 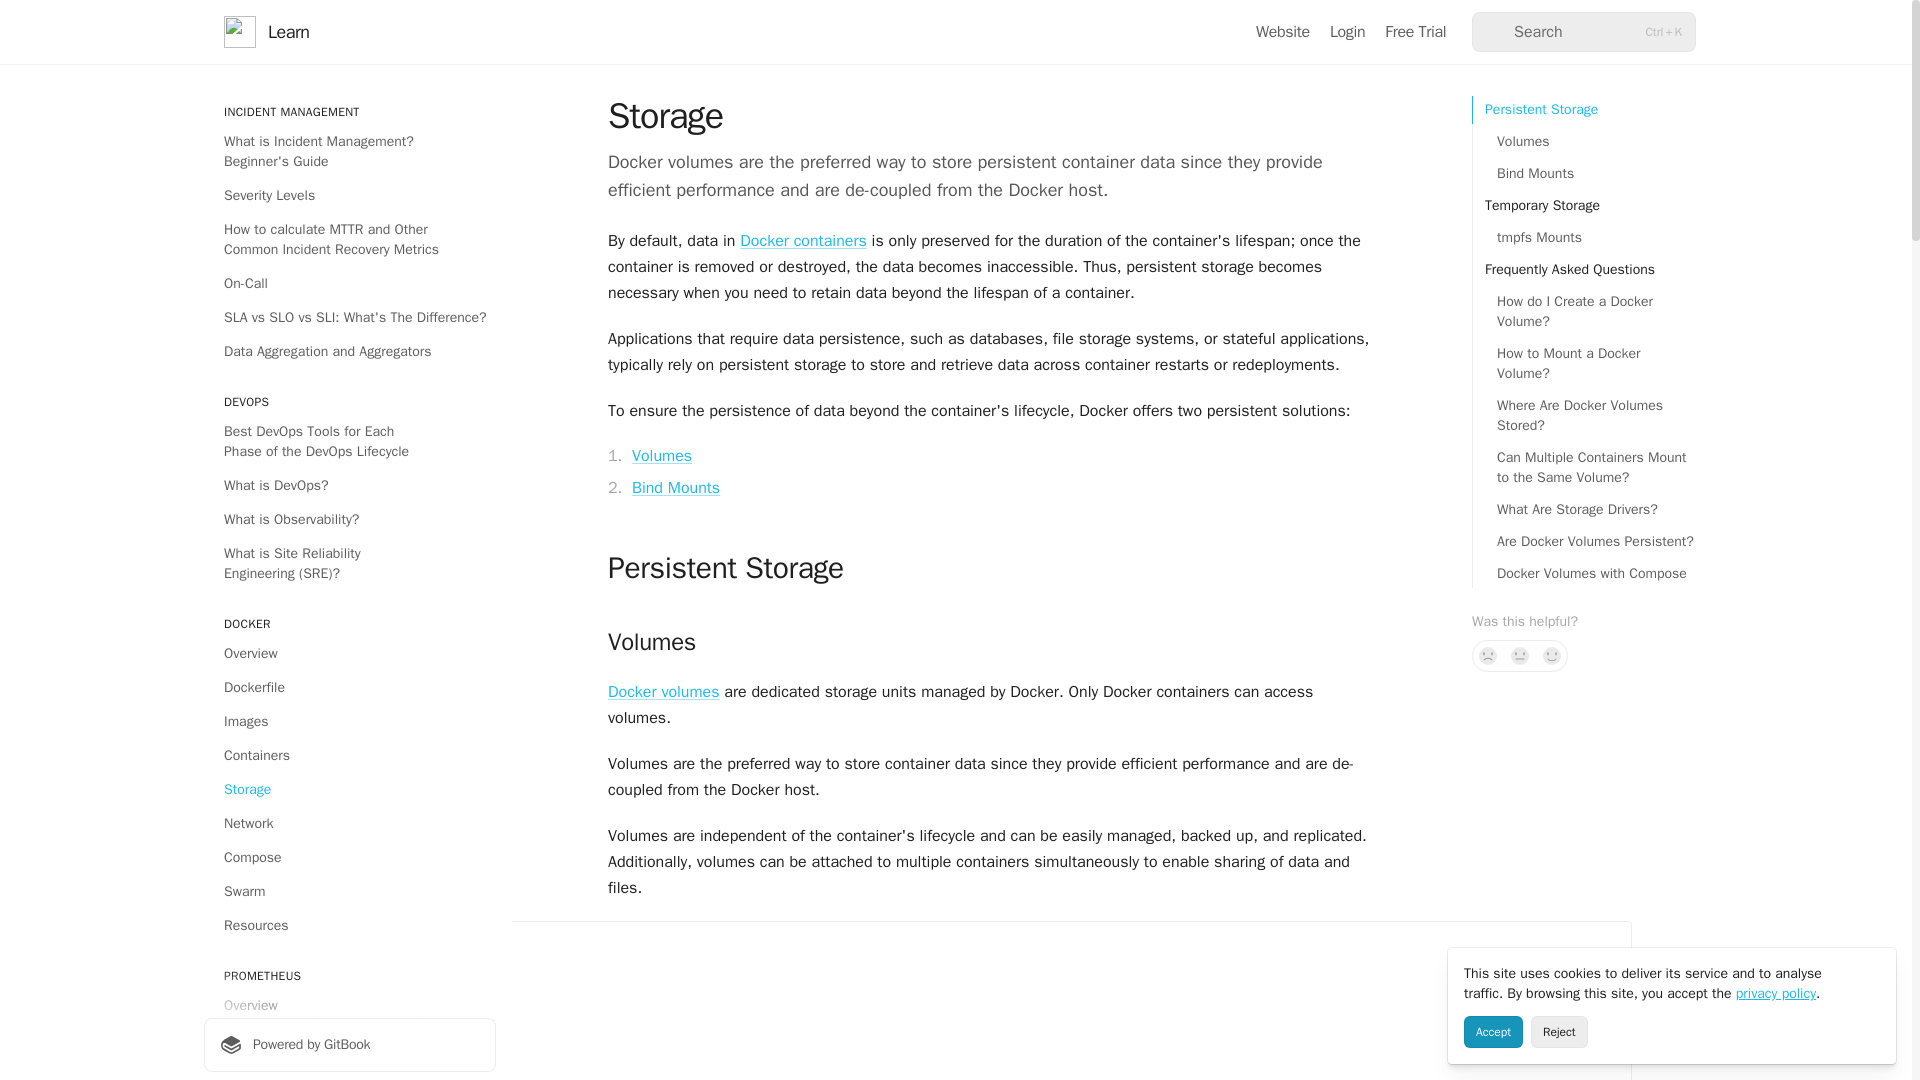 What do you see at coordinates (349, 520) in the screenshot?
I see `What is Observability?` at bounding box center [349, 520].